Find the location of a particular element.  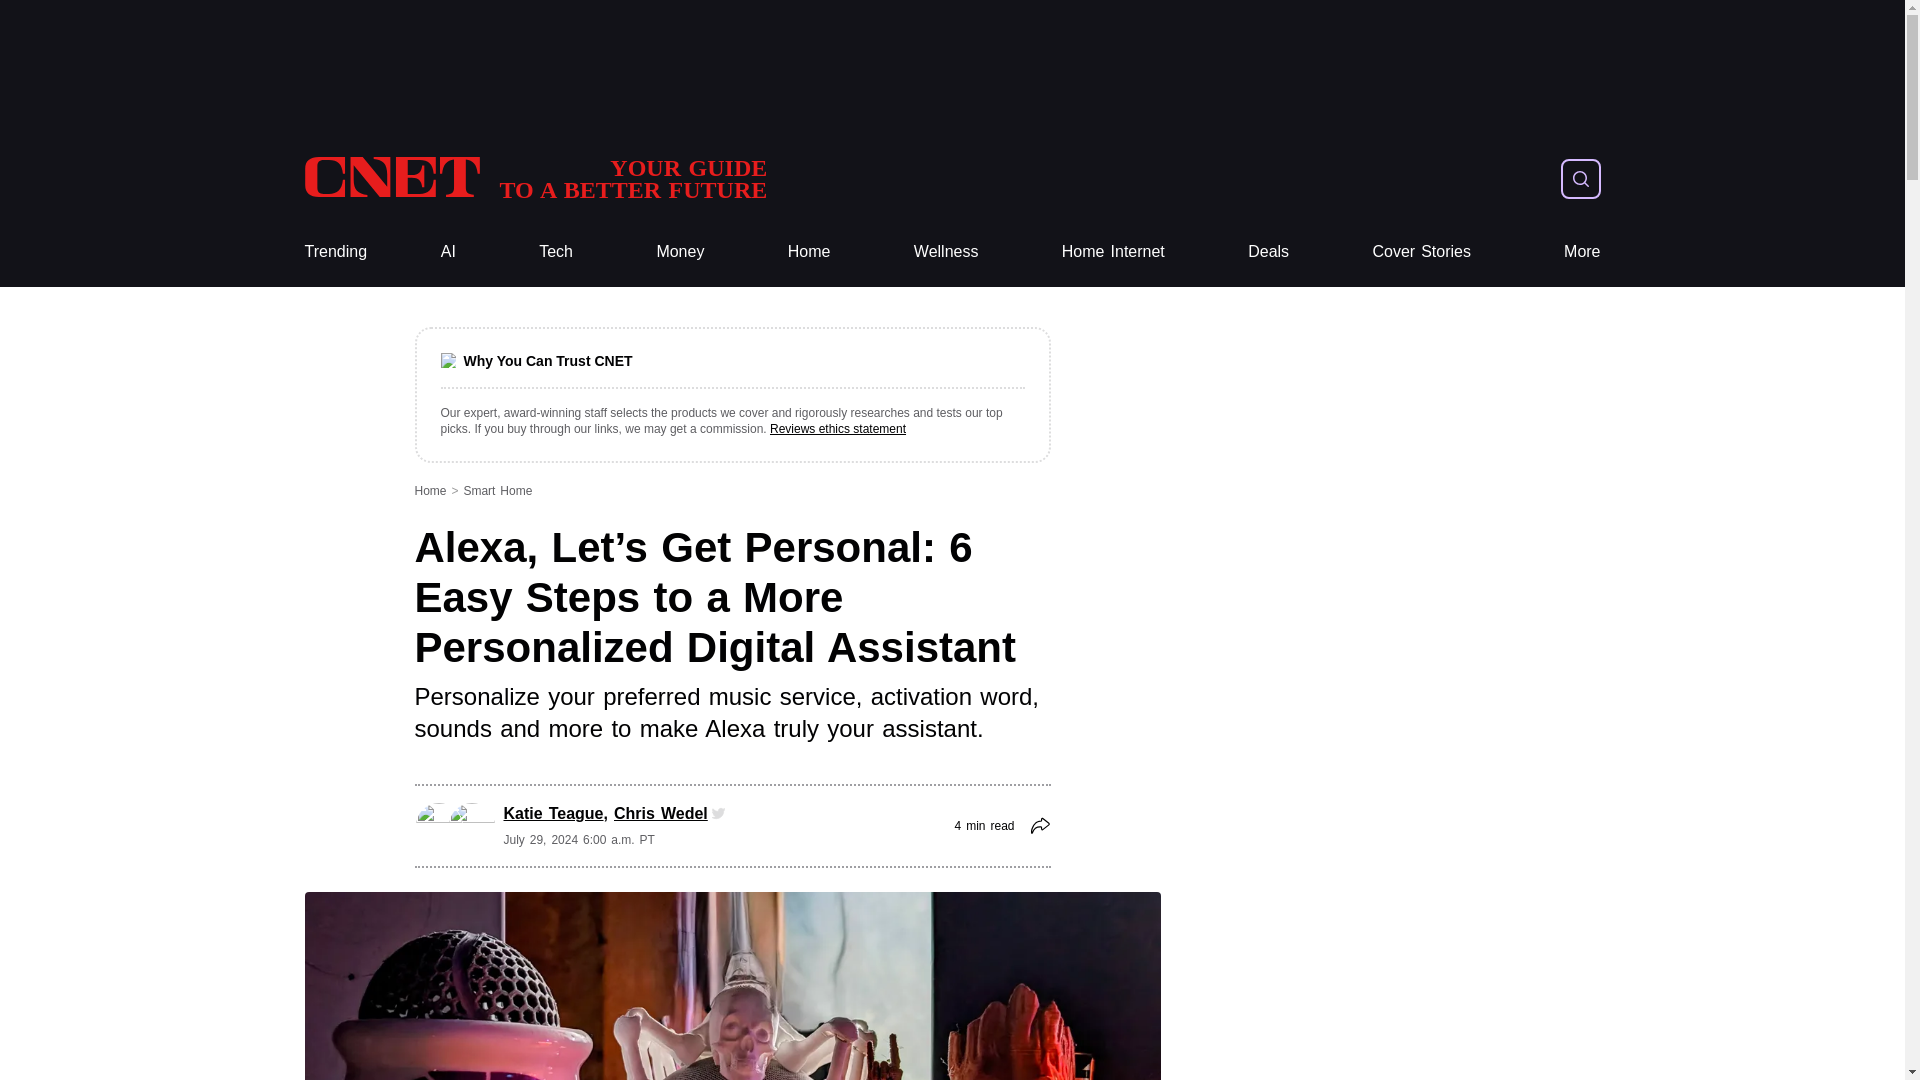

Home is located at coordinates (809, 252).